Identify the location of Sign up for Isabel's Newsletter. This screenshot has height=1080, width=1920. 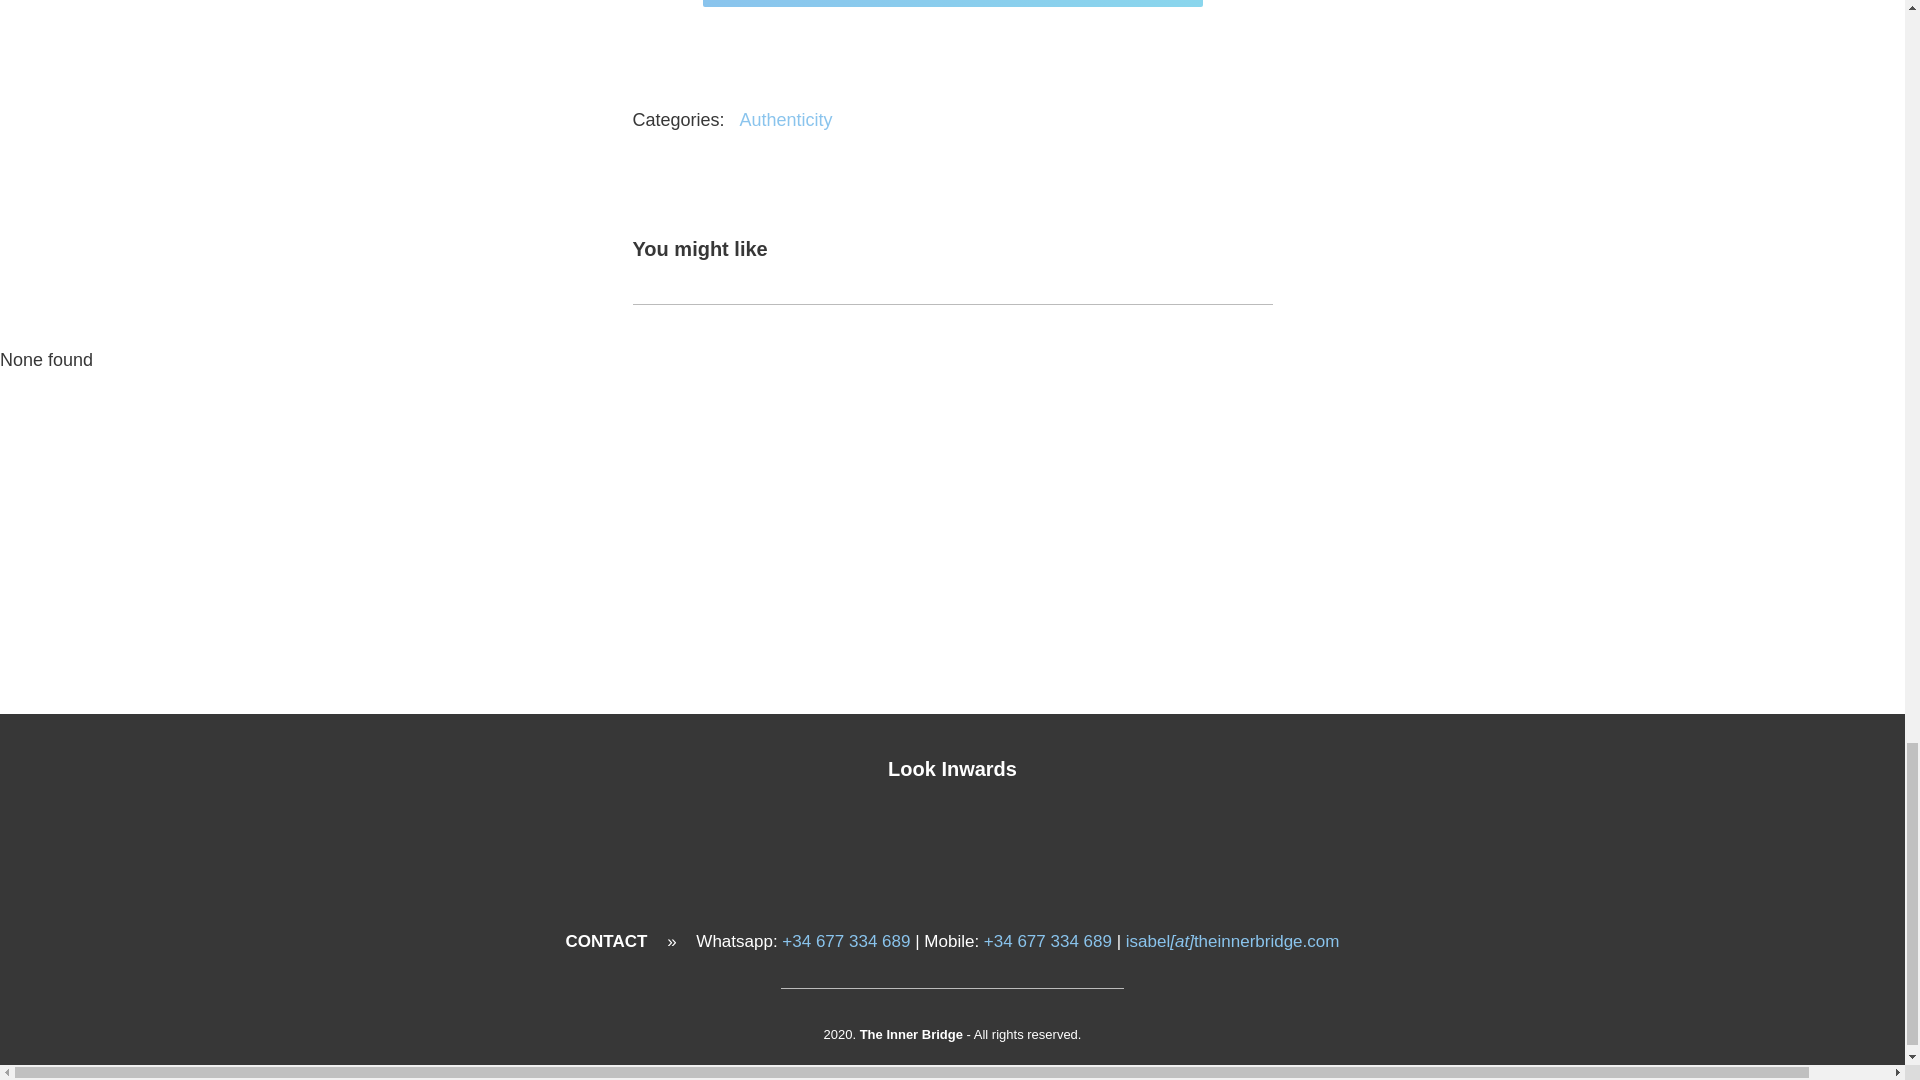
(952, 626).